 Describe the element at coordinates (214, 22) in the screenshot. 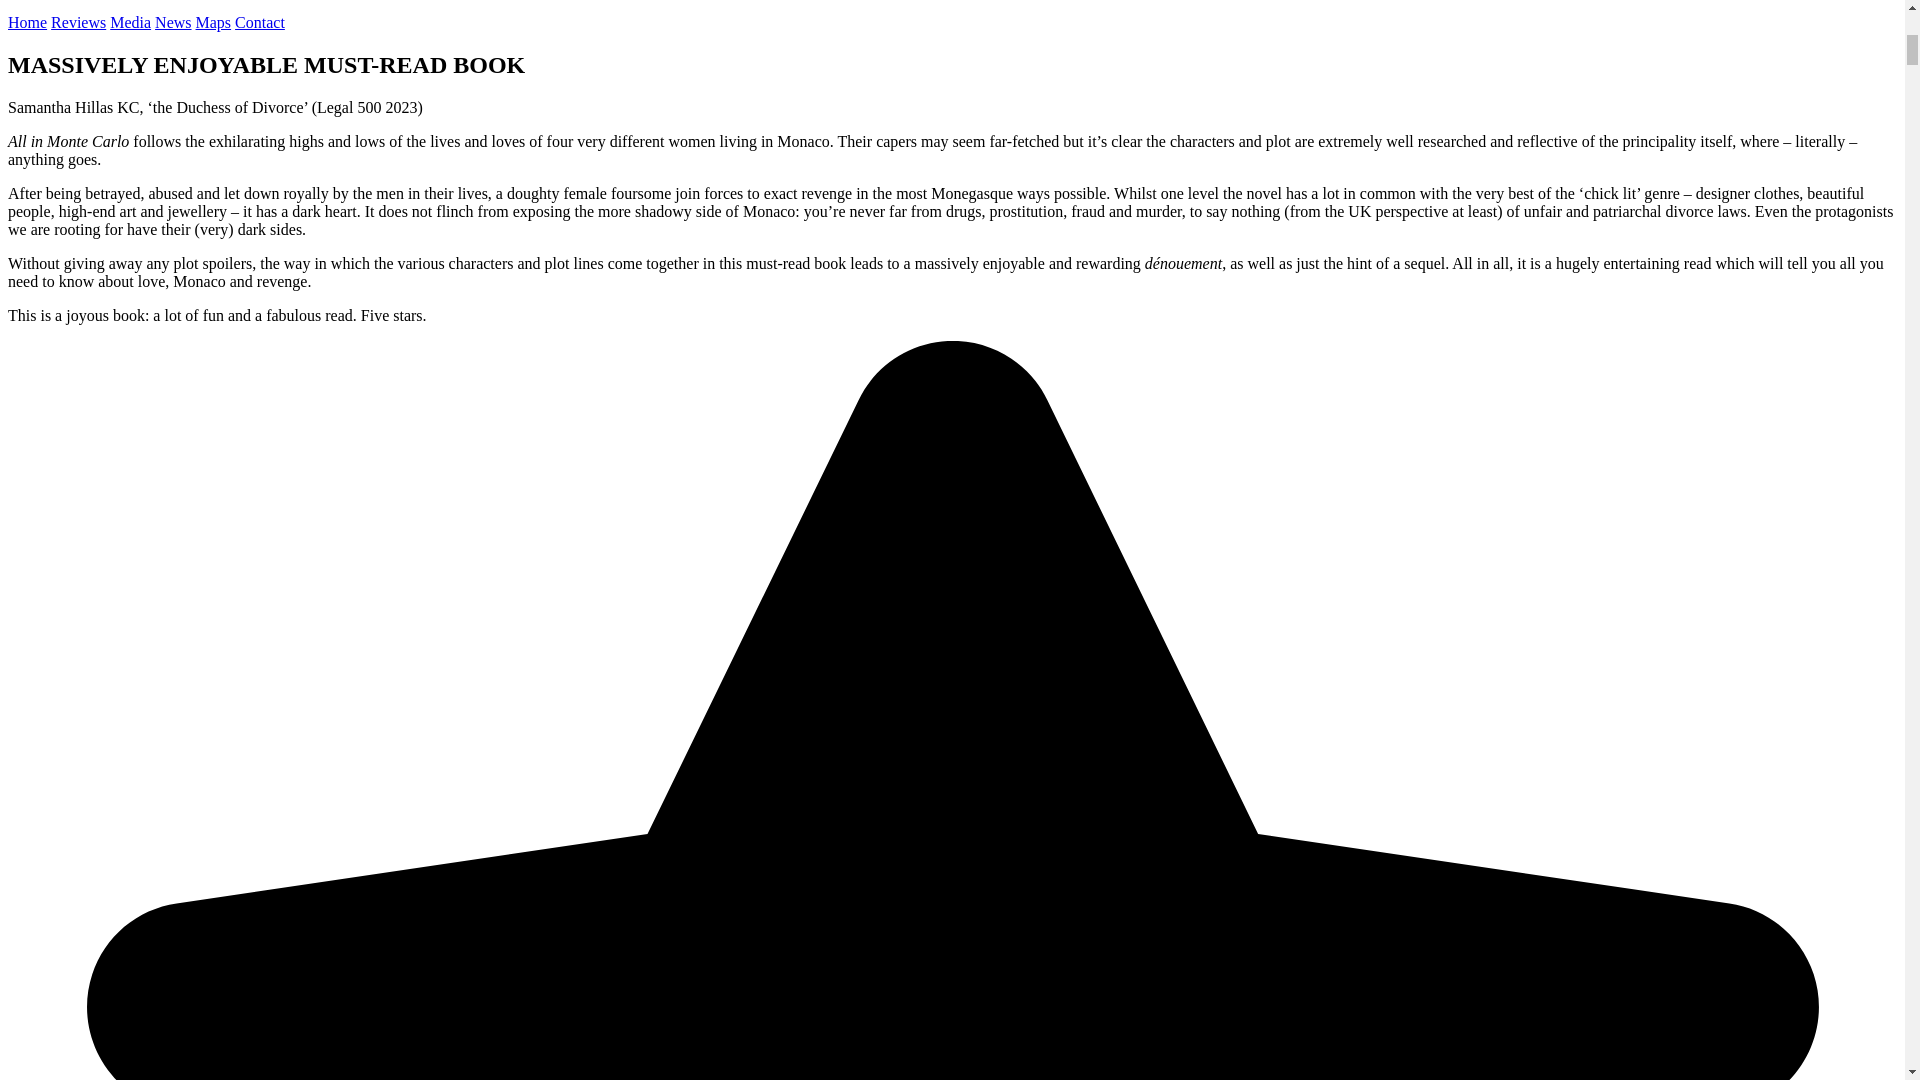

I see `Maps` at that location.